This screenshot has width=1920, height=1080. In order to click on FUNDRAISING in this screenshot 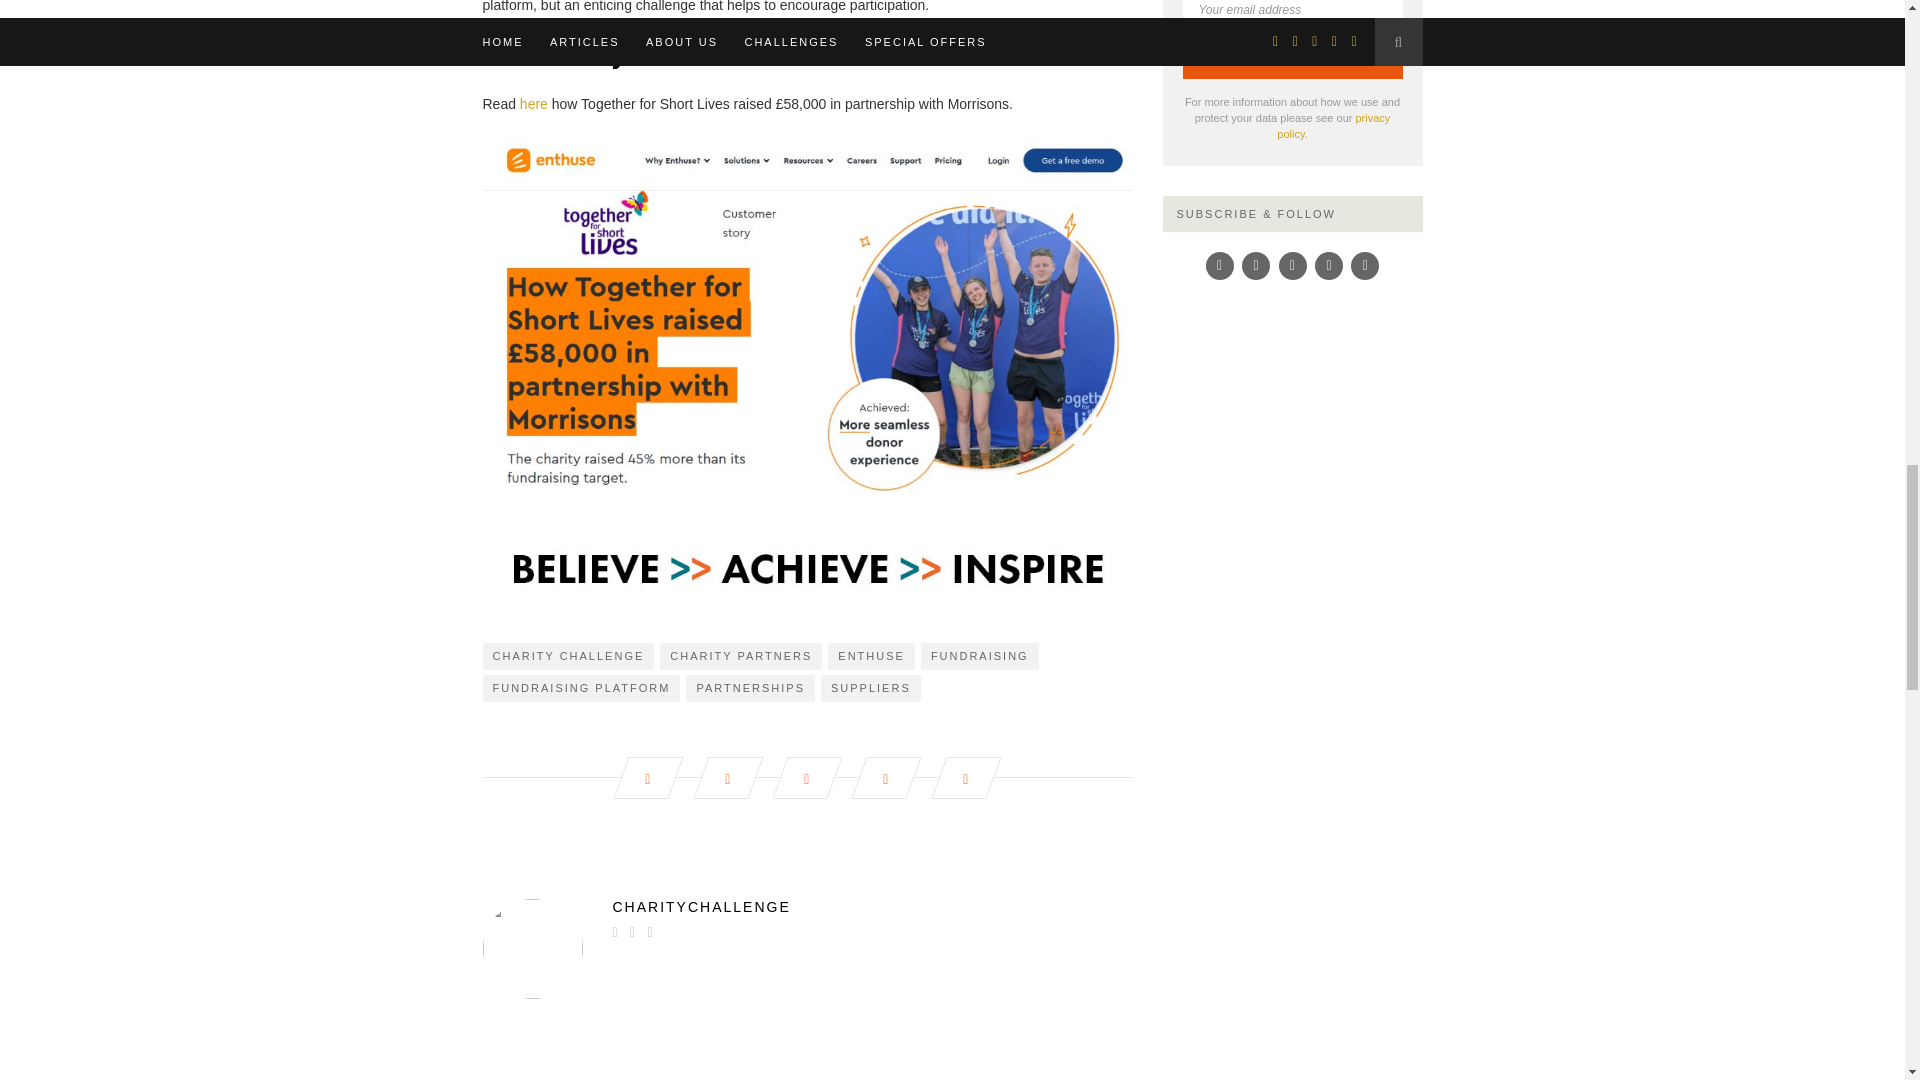, I will do `click(980, 656)`.